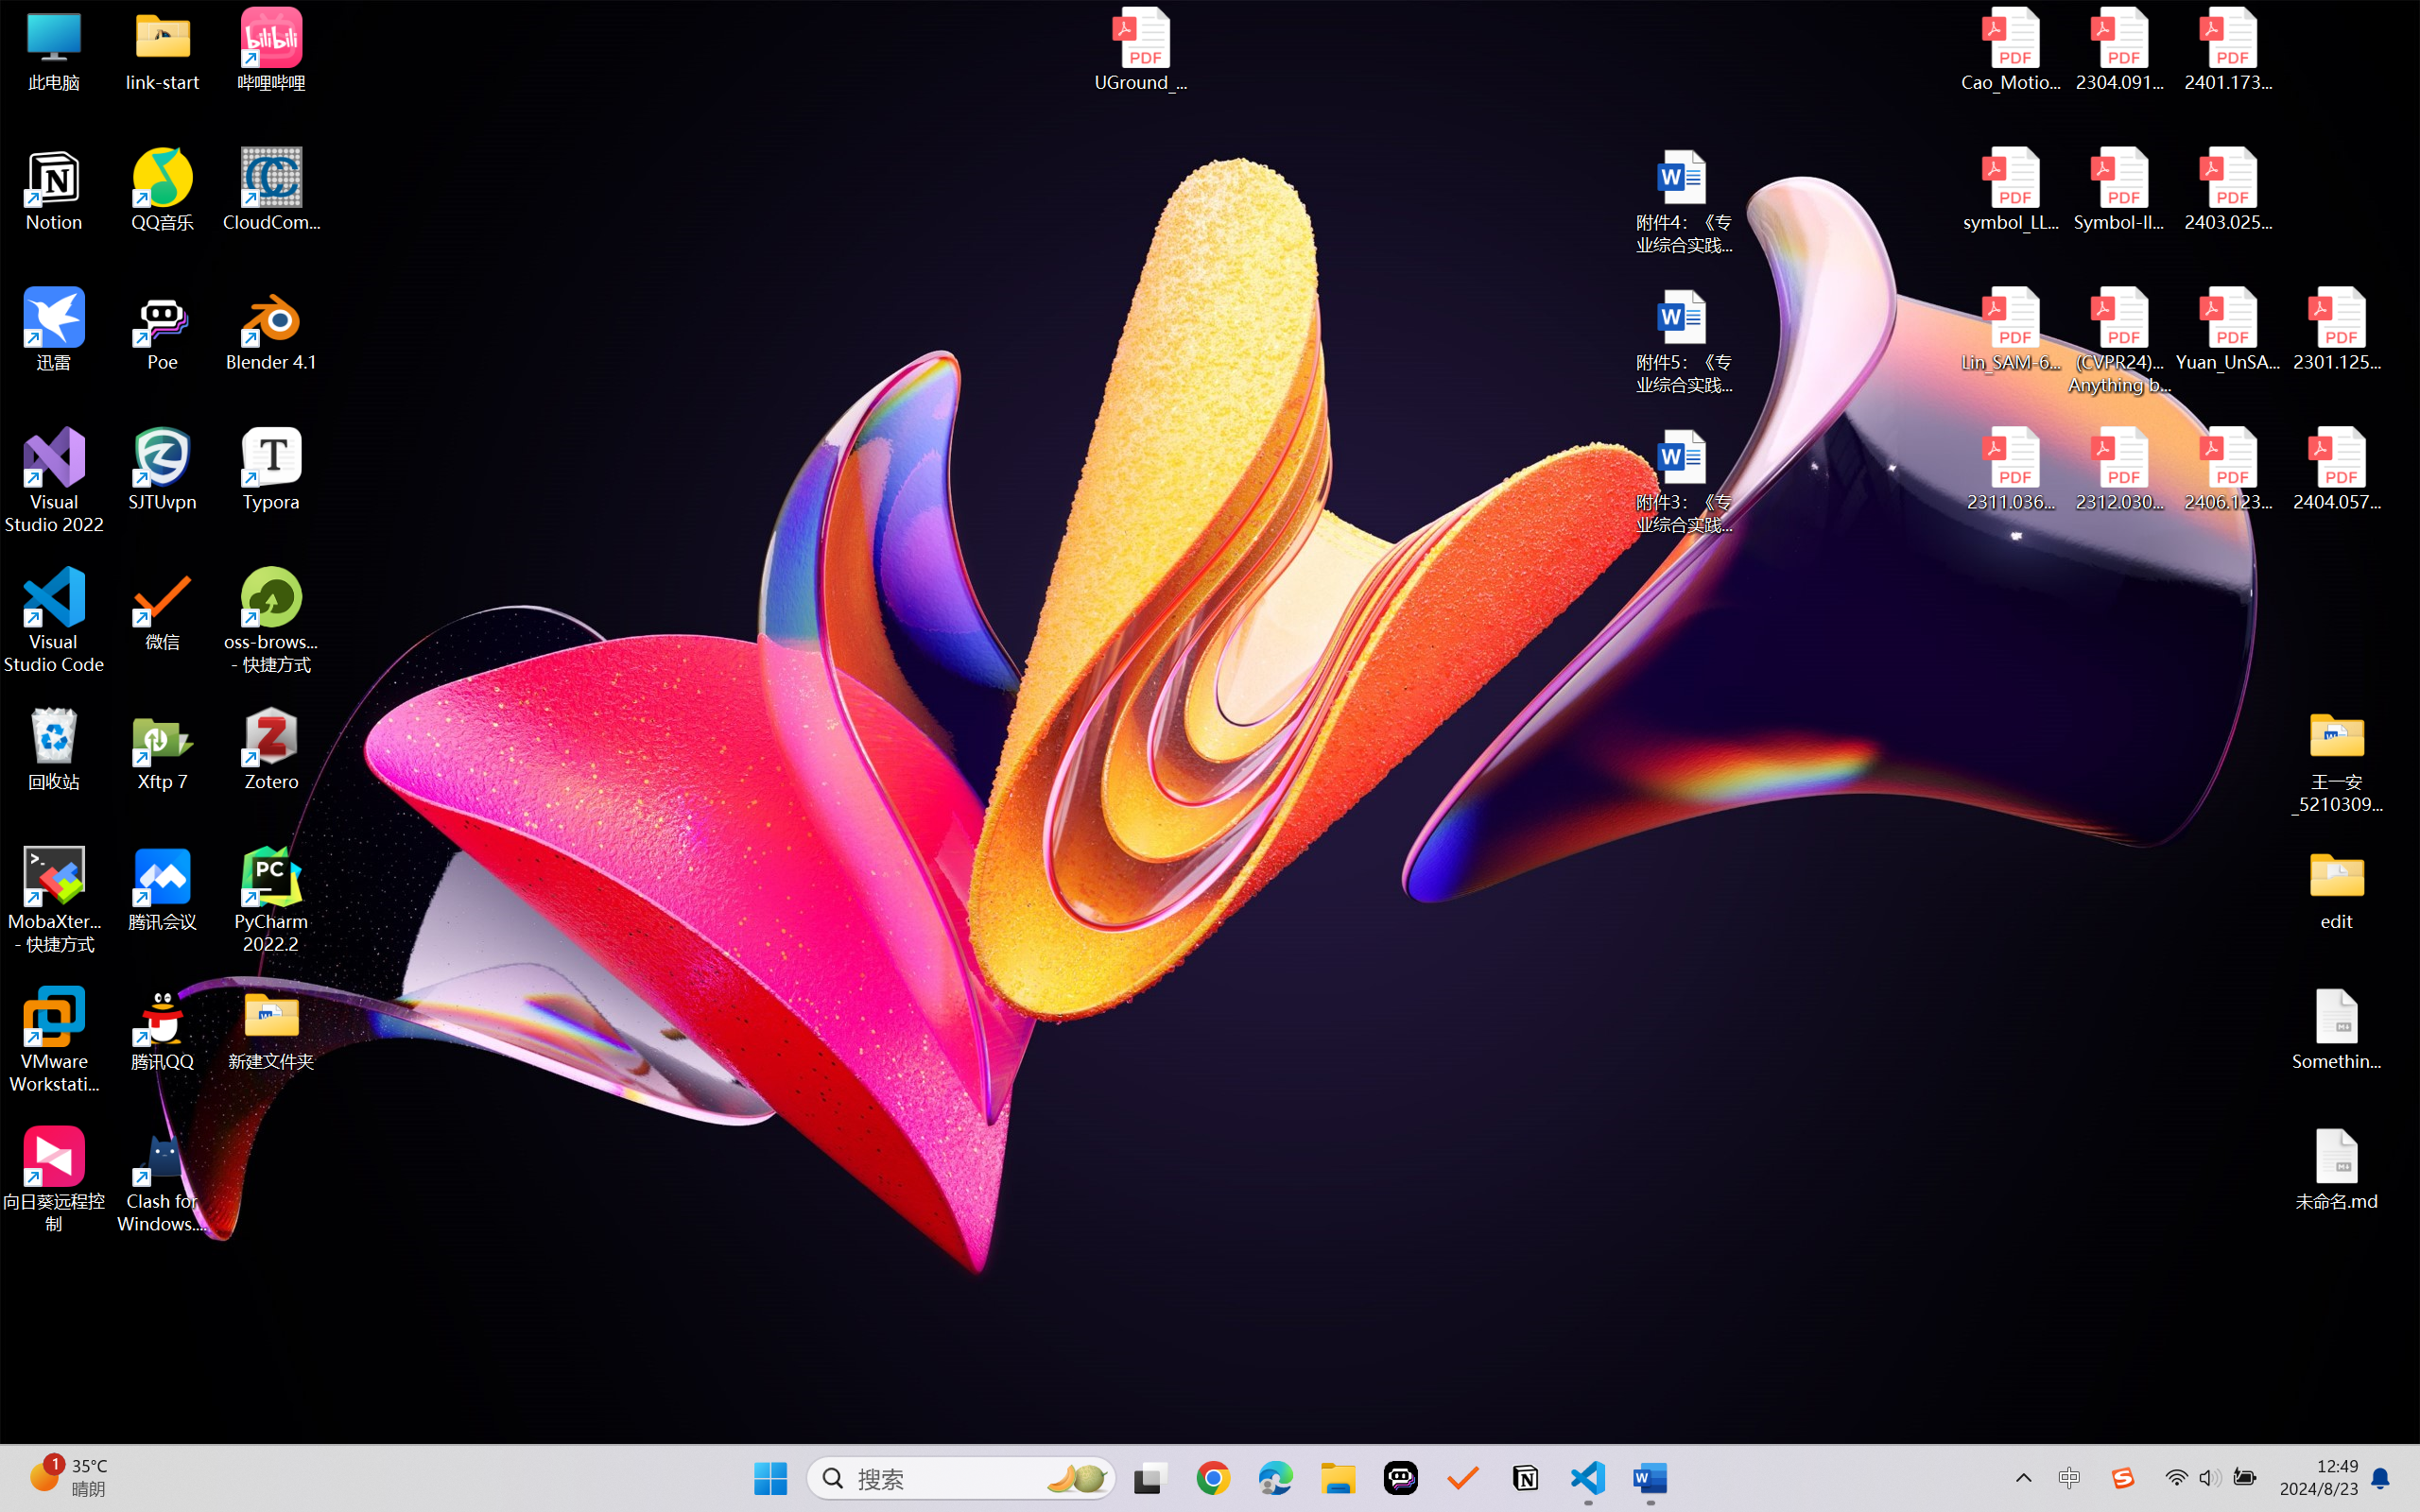 The width and height of the screenshot is (2420, 1512). Describe the element at coordinates (2337, 1029) in the screenshot. I see `Something.md` at that location.